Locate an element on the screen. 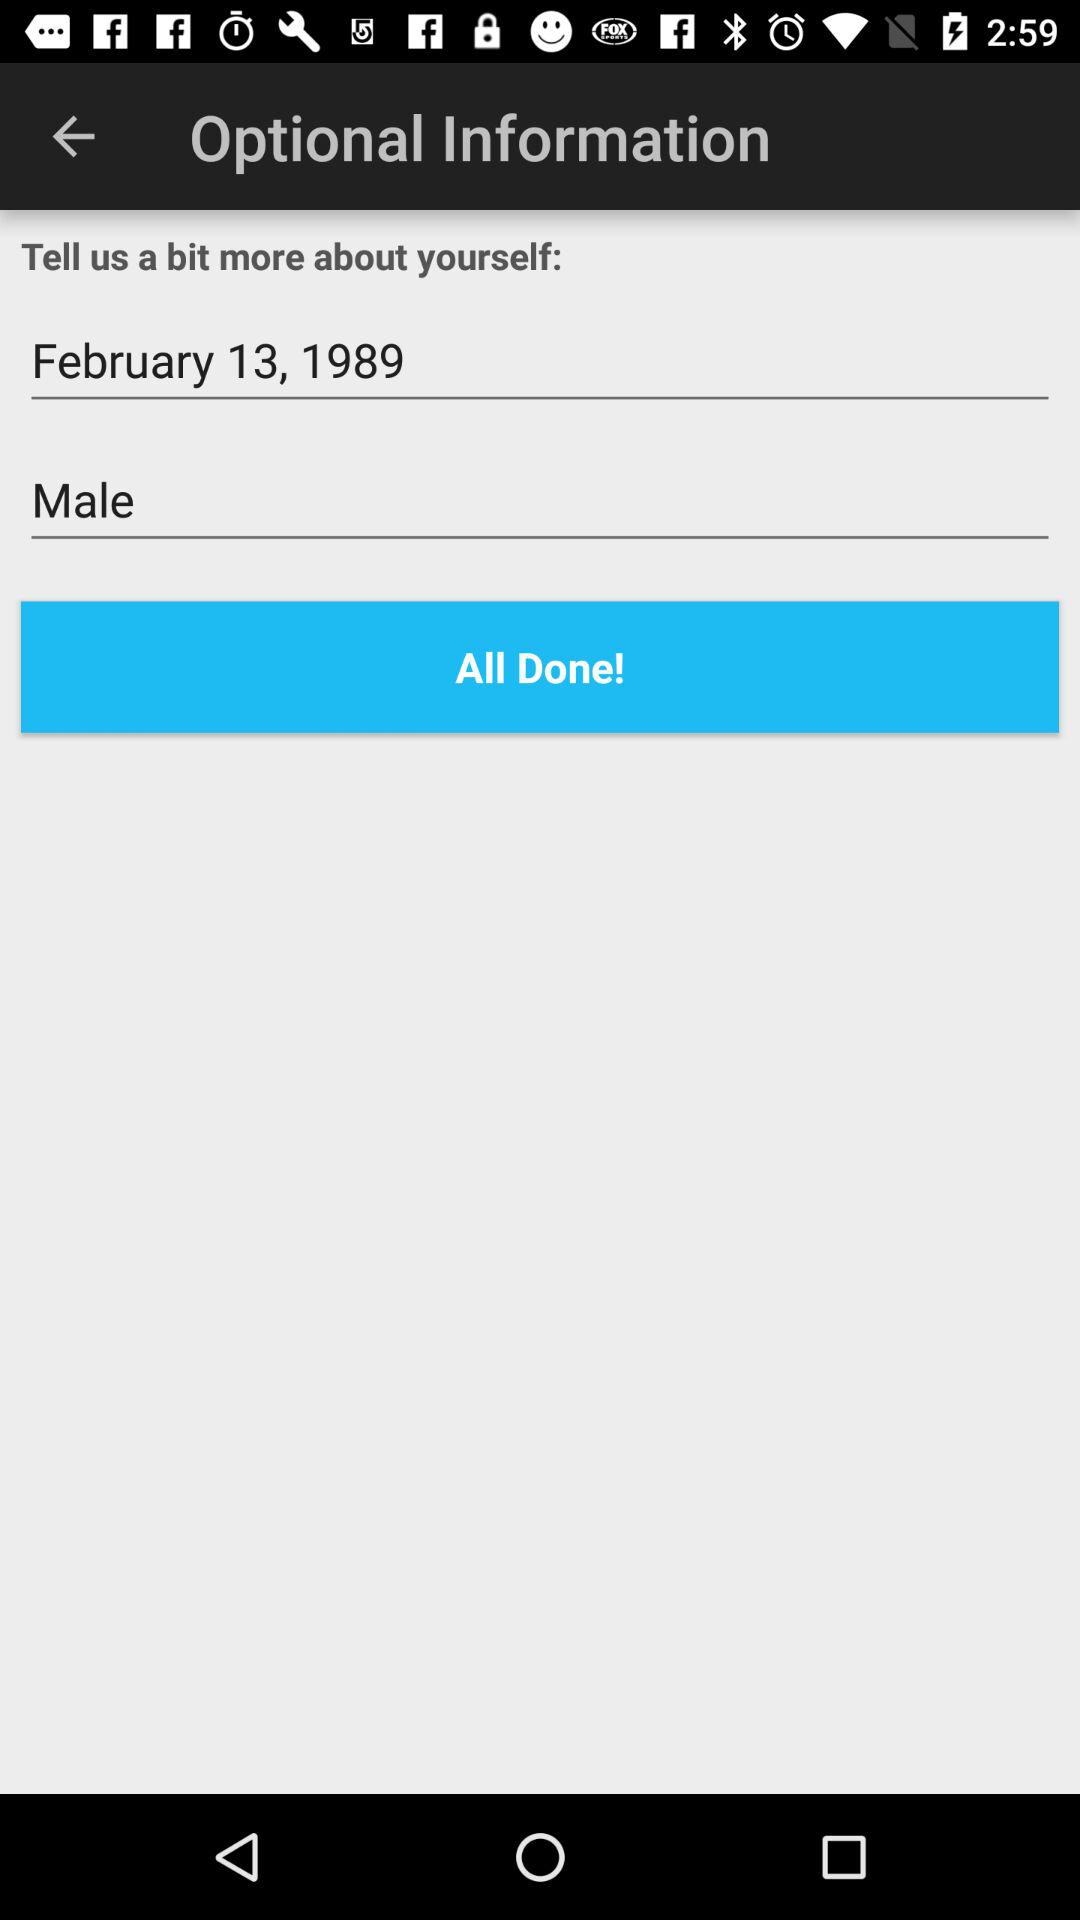 This screenshot has width=1080, height=1920. launch the icon to the left of the optional information item is located at coordinates (73, 136).